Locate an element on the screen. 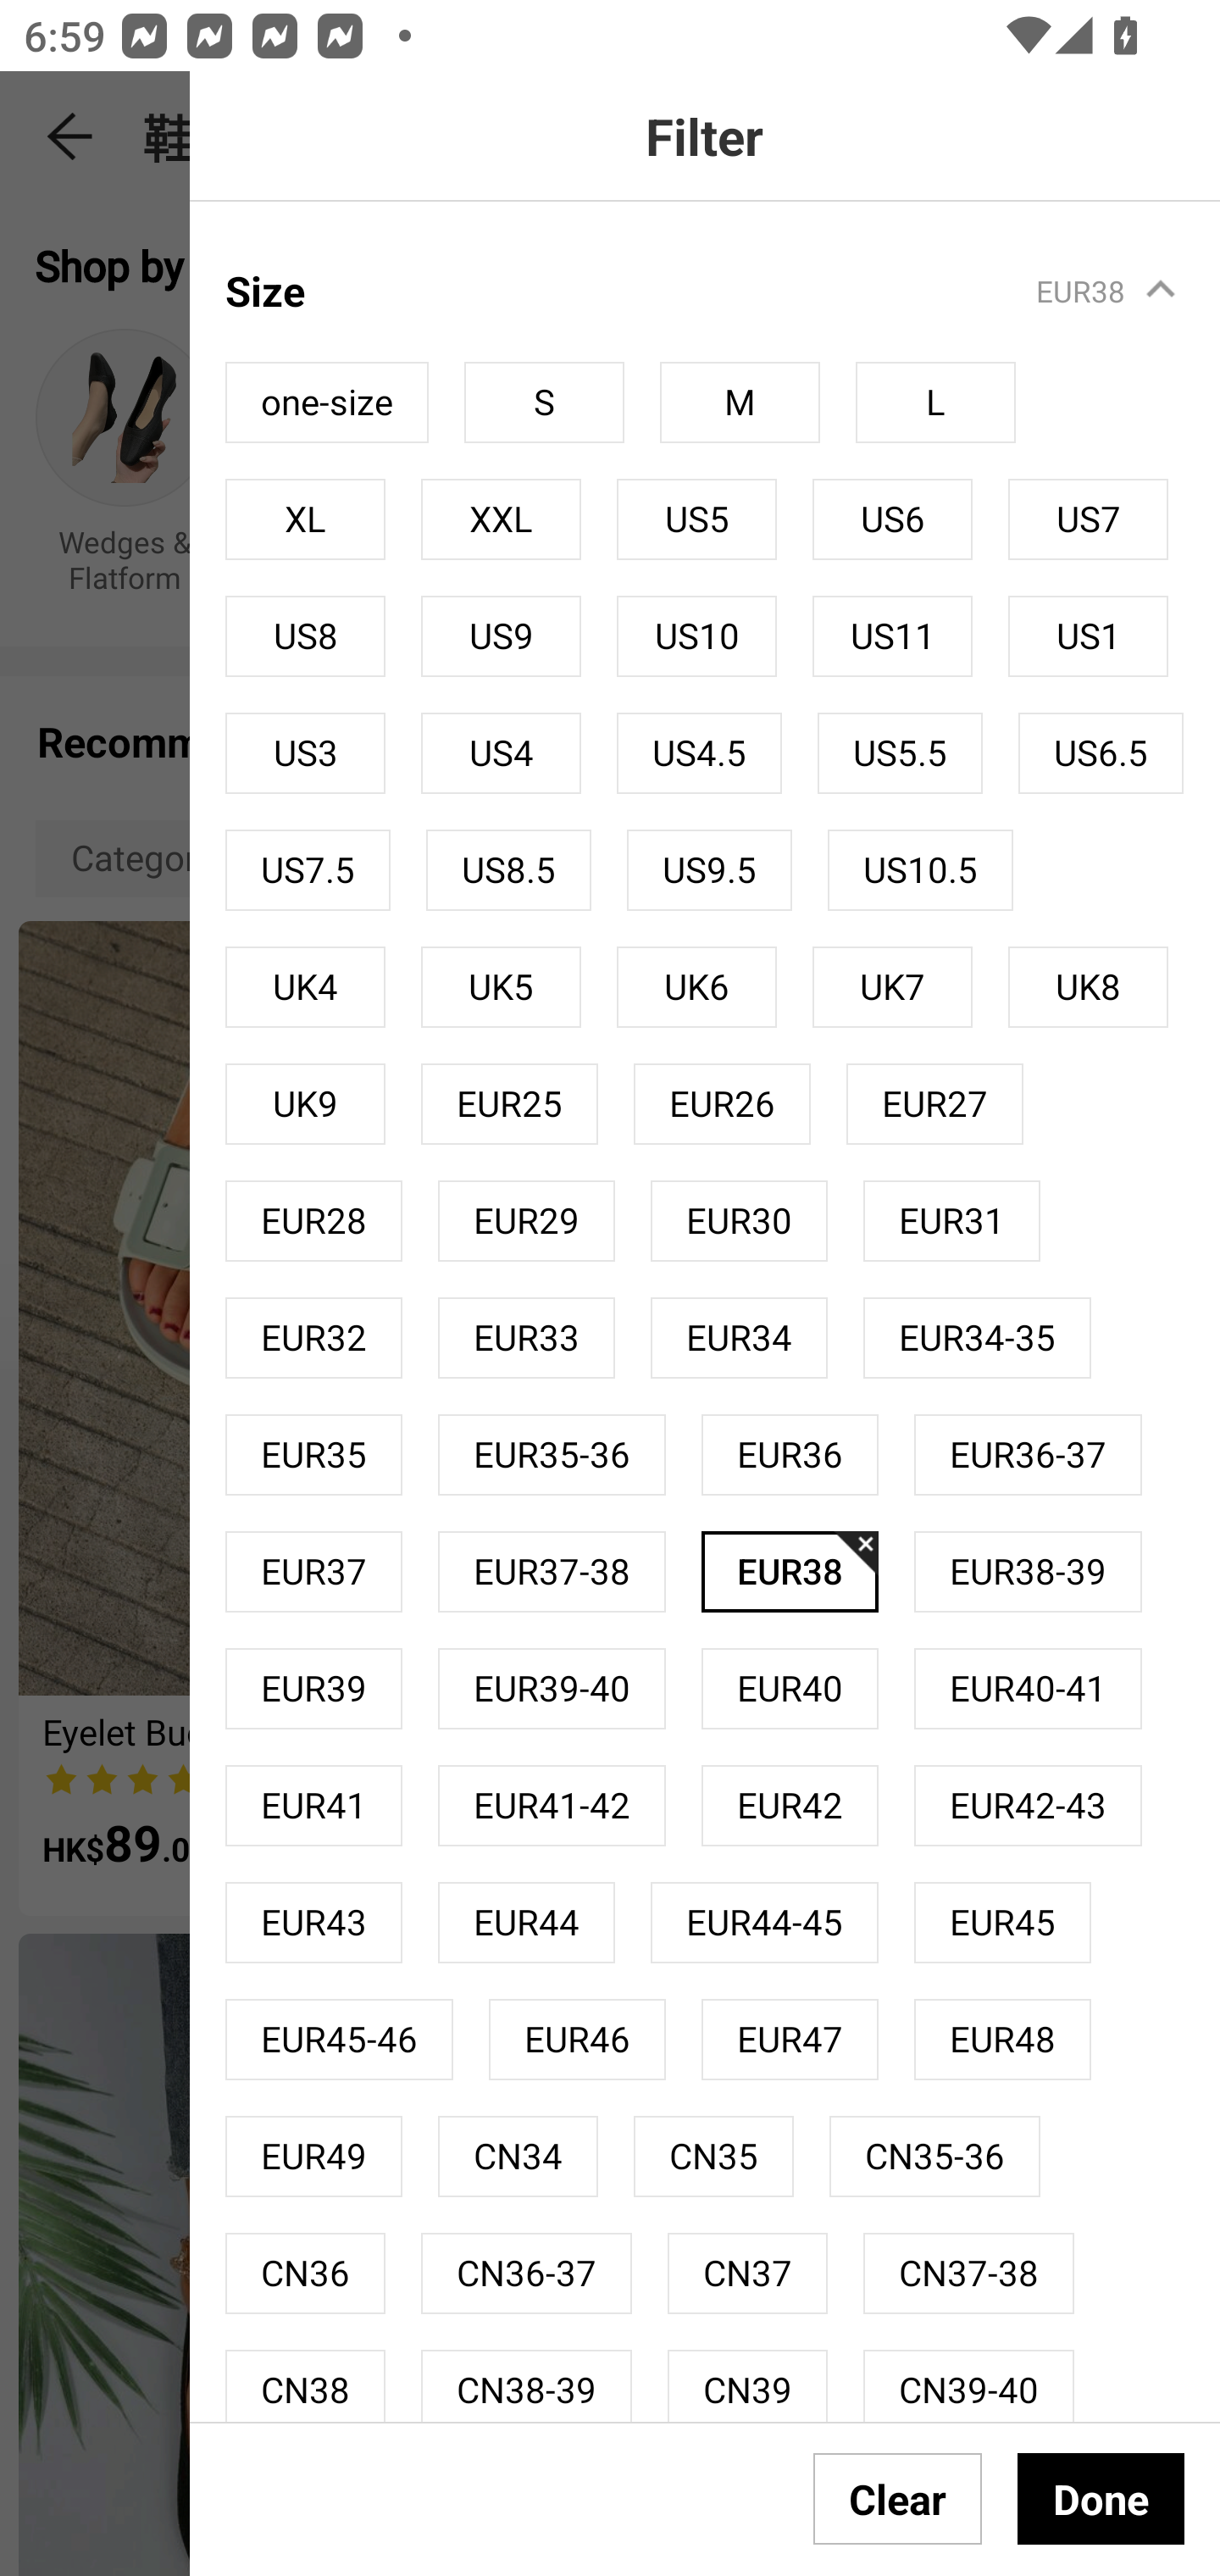 The image size is (1220, 2576). one-size is located at coordinates (327, 402).